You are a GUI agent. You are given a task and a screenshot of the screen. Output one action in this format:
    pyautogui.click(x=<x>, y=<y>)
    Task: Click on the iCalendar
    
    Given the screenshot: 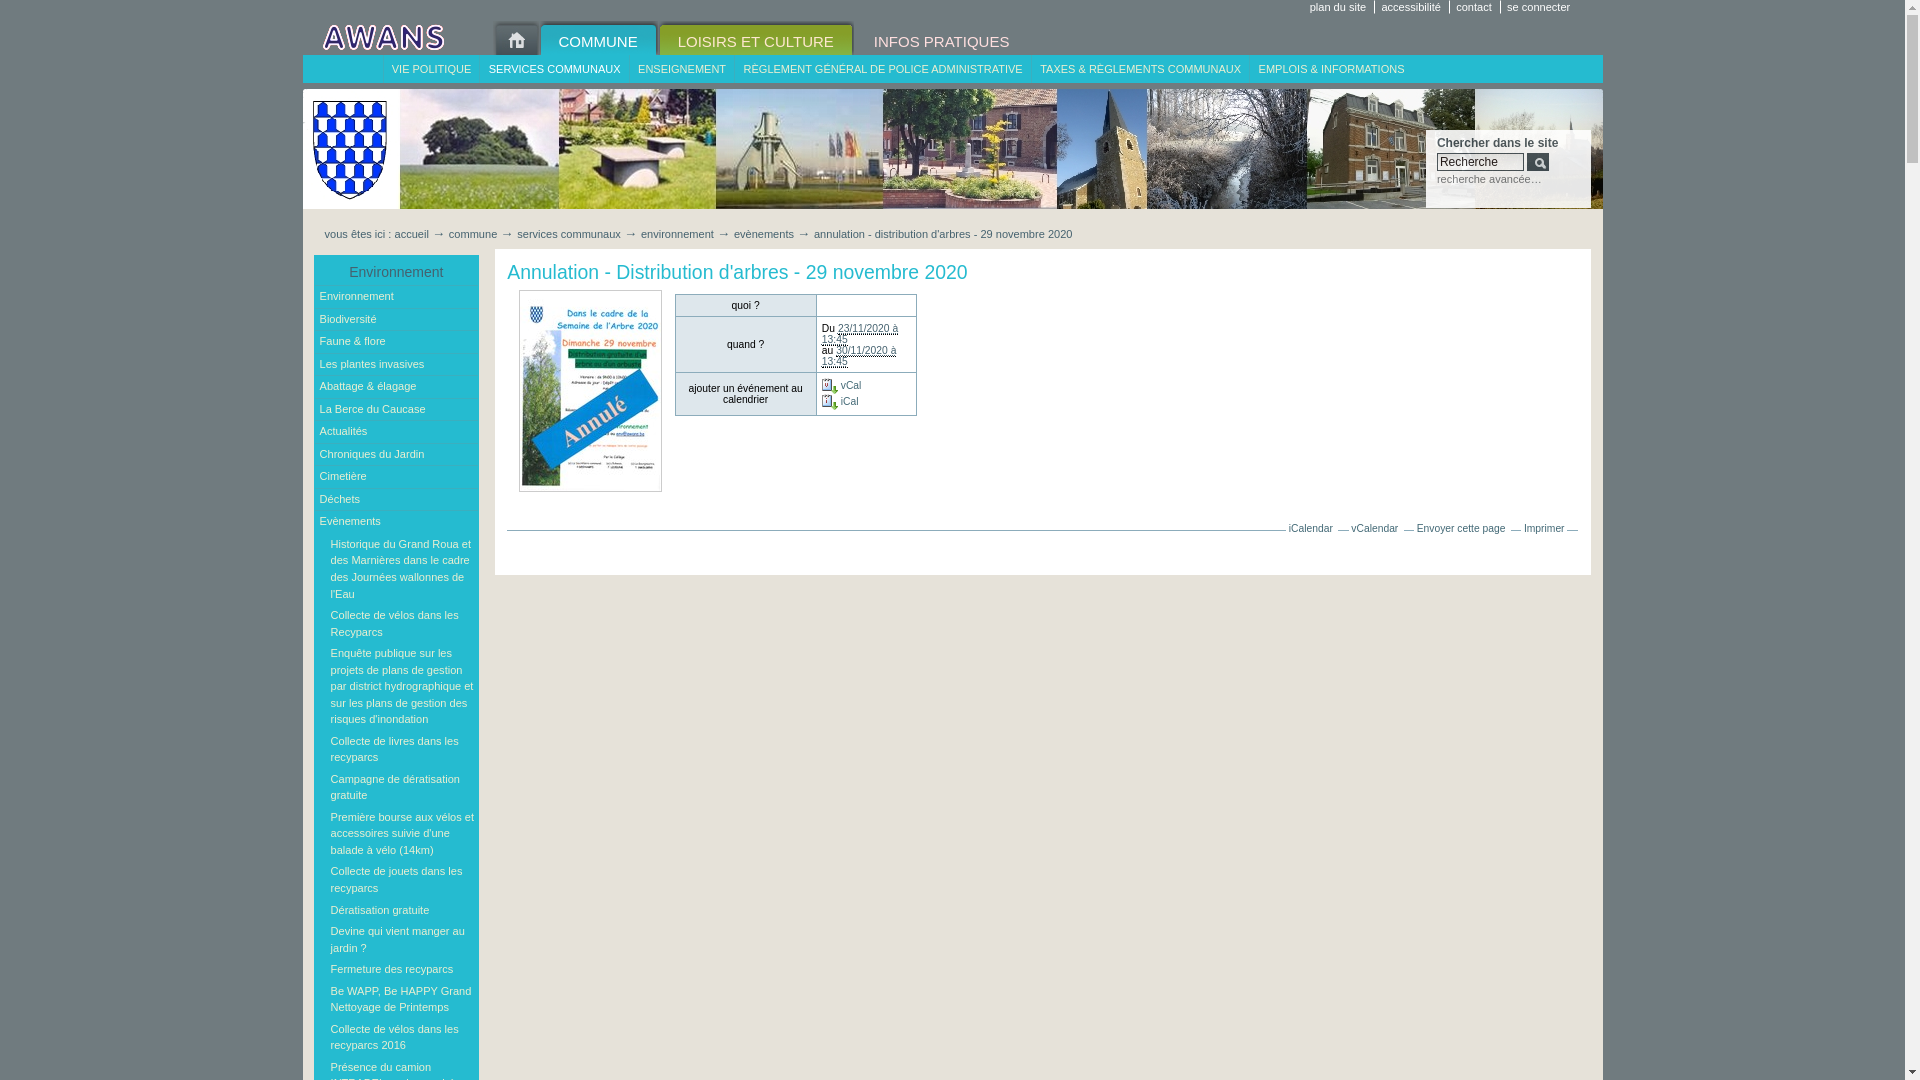 What is the action you would take?
    pyautogui.click(x=1311, y=528)
    